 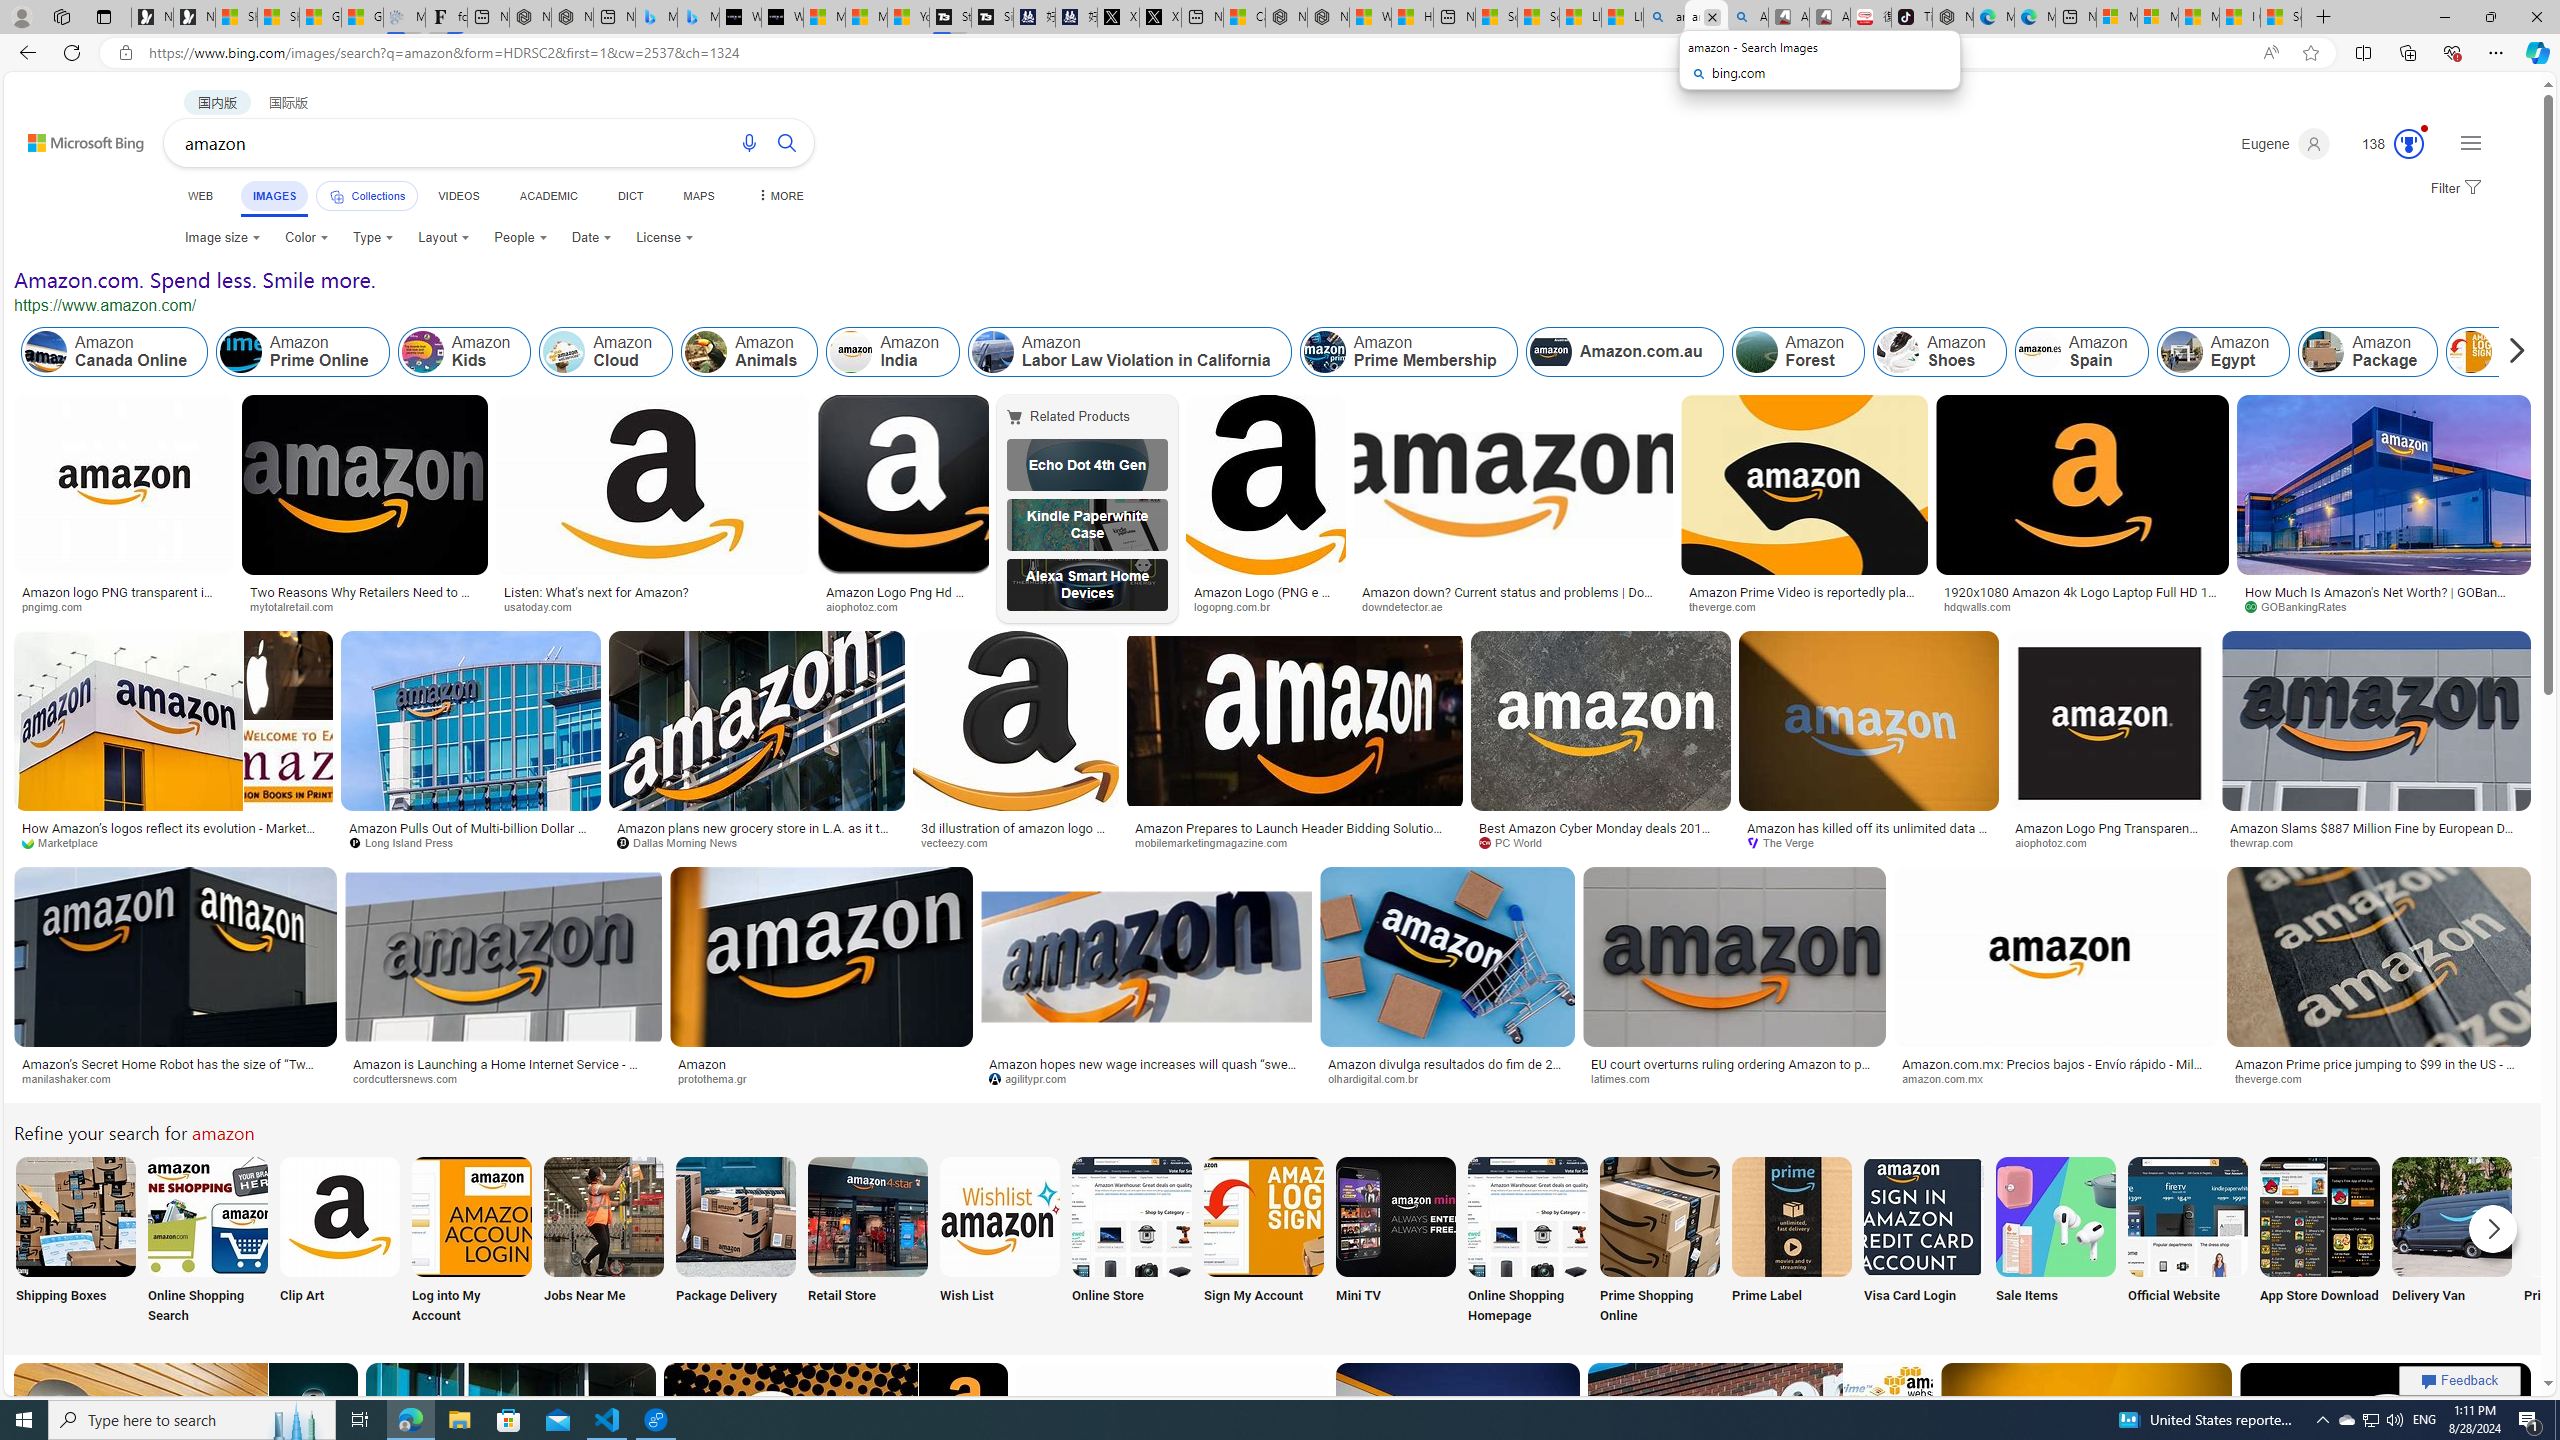 What do you see at coordinates (2454, 189) in the screenshot?
I see `Filter` at bounding box center [2454, 189].